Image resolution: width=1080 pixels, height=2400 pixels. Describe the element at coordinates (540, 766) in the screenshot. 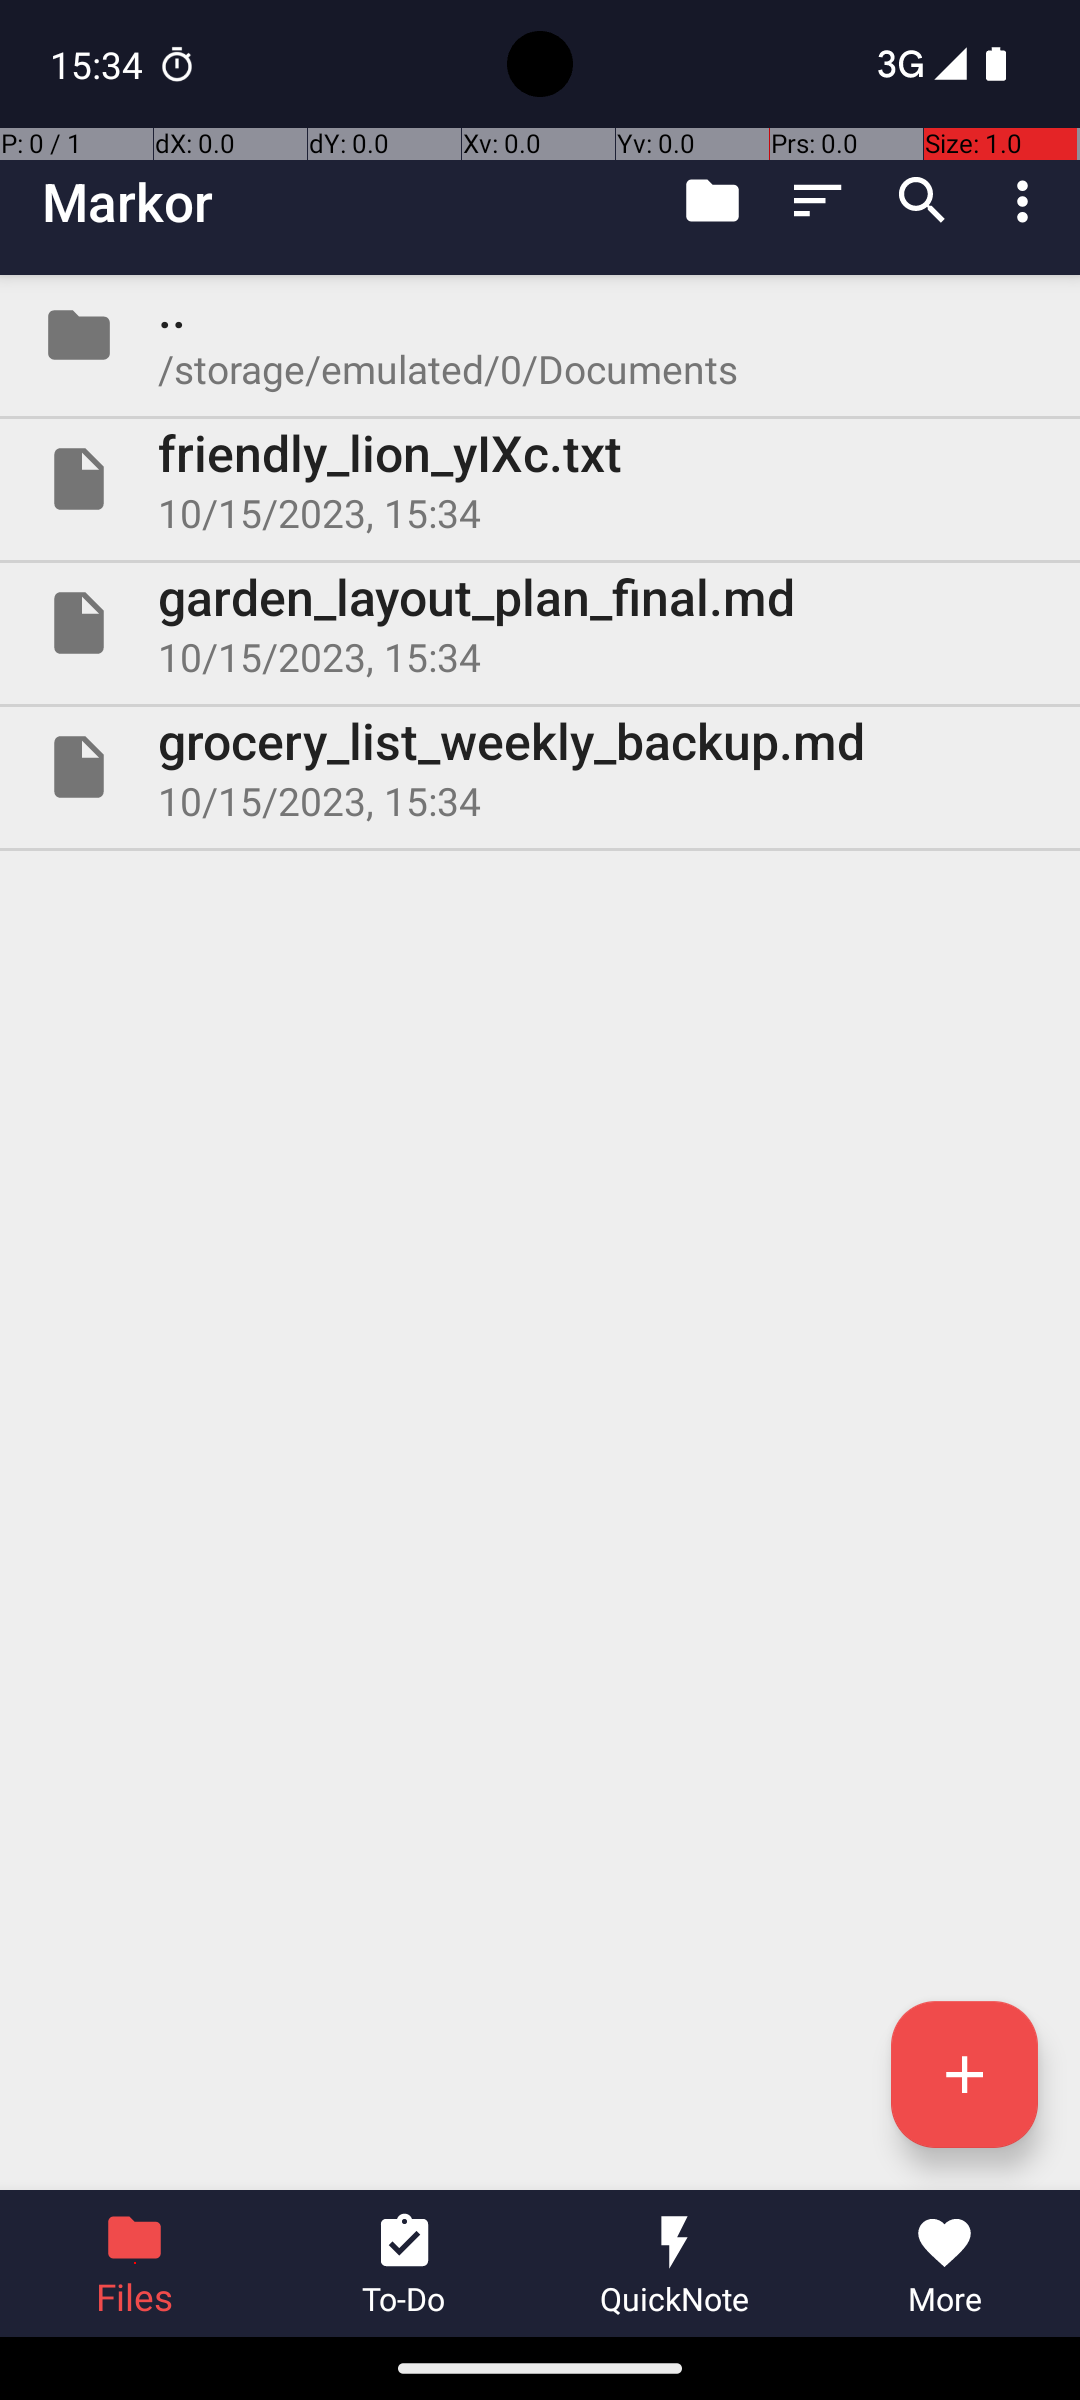

I see `File grocery_list_weekly_backup.md ` at that location.